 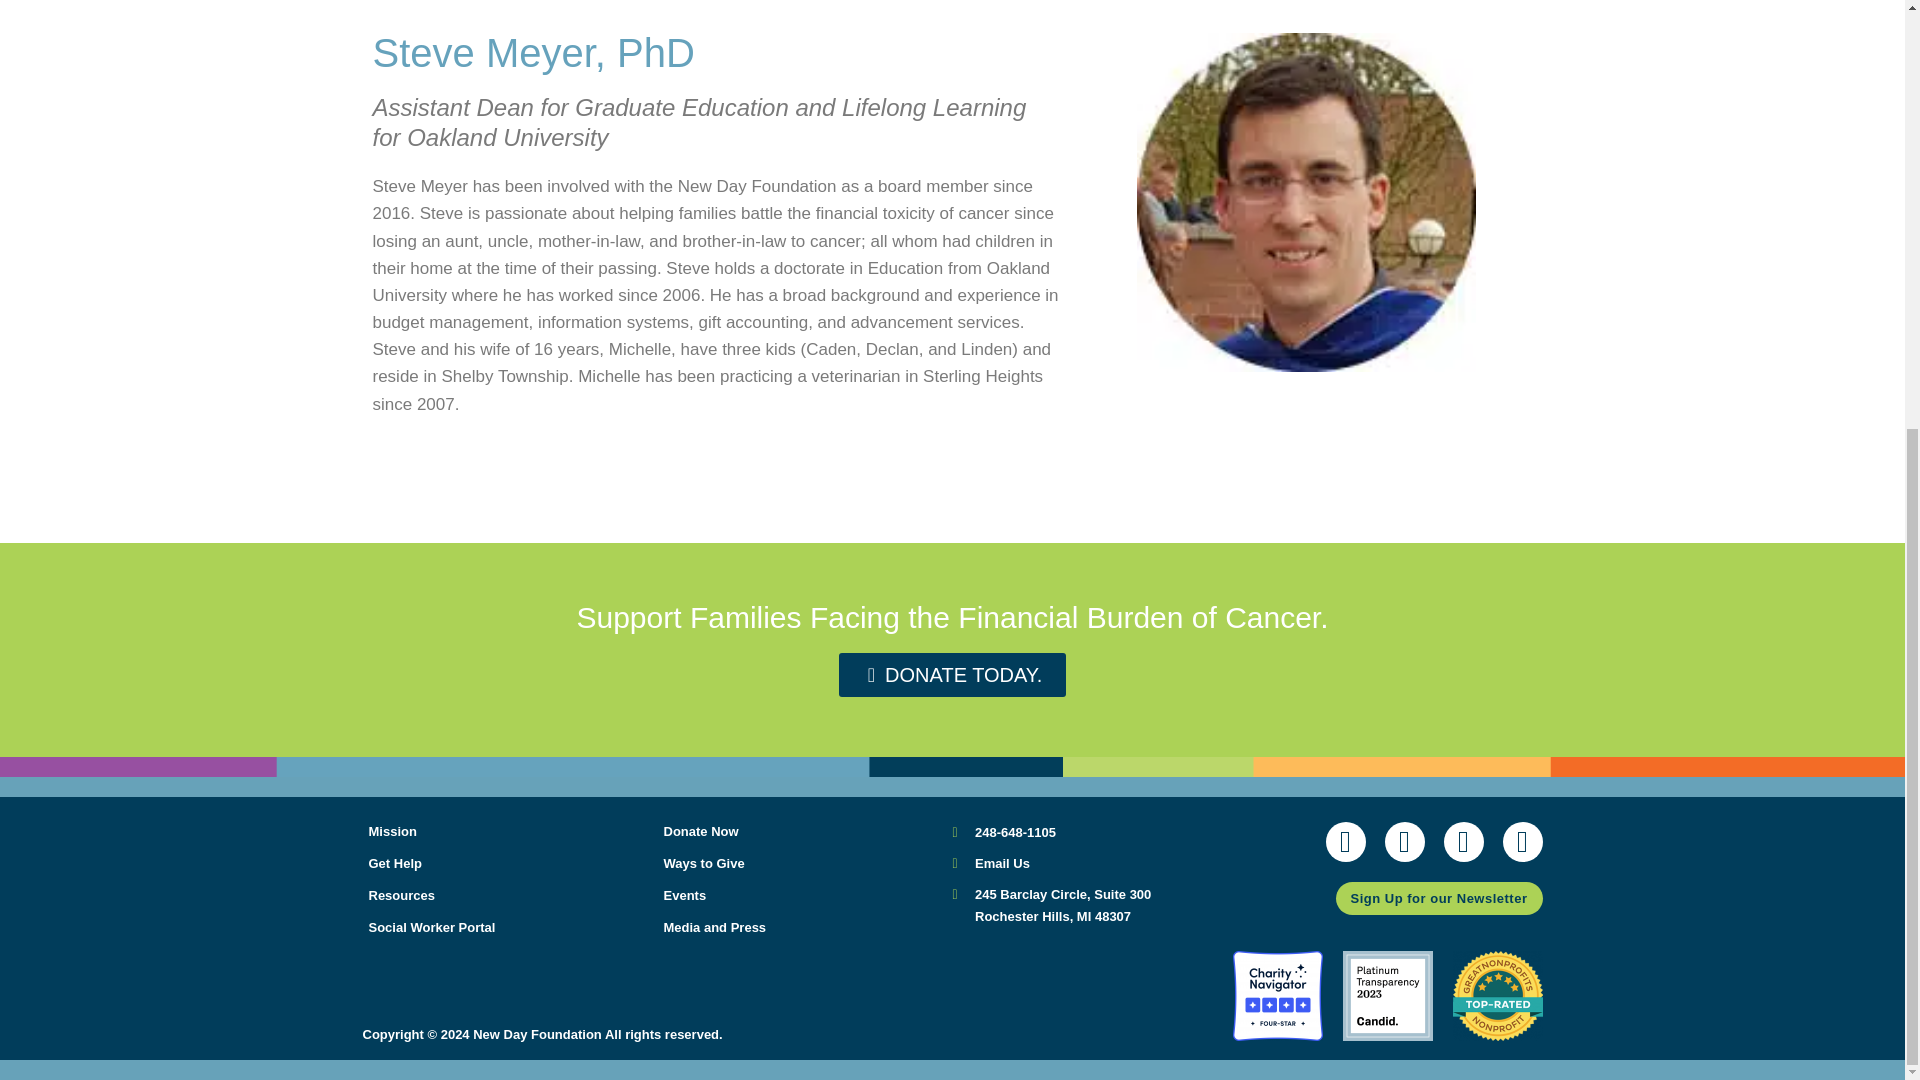 What do you see at coordinates (509, 927) in the screenshot?
I see `Donate Now` at bounding box center [509, 927].